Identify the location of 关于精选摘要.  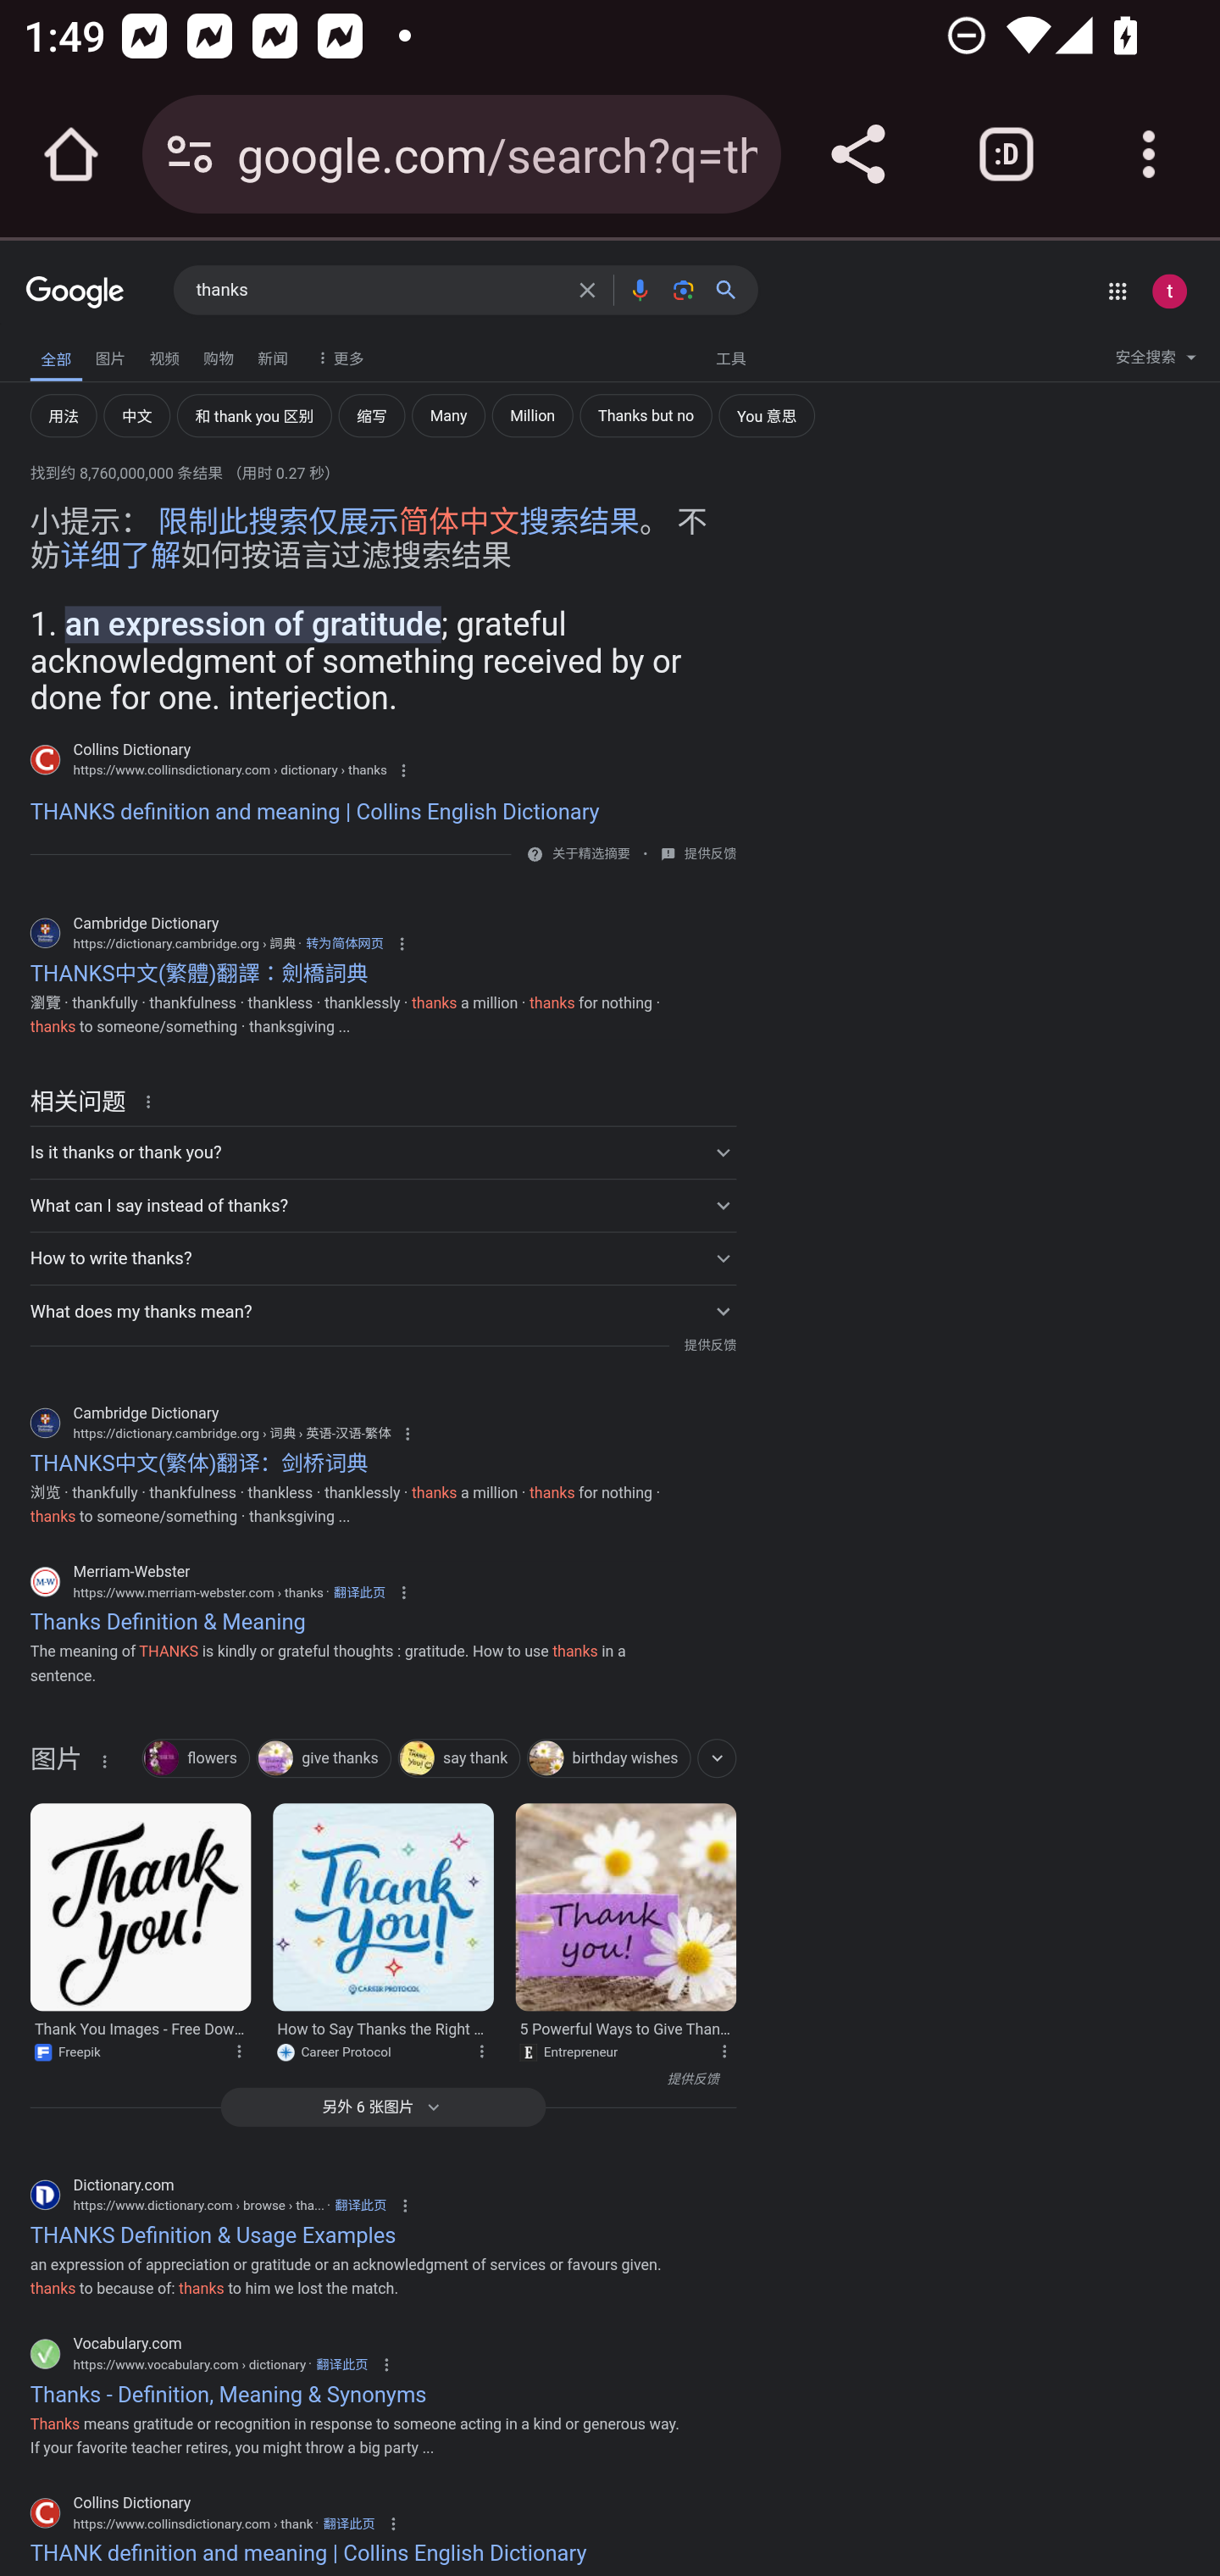
(590, 854).